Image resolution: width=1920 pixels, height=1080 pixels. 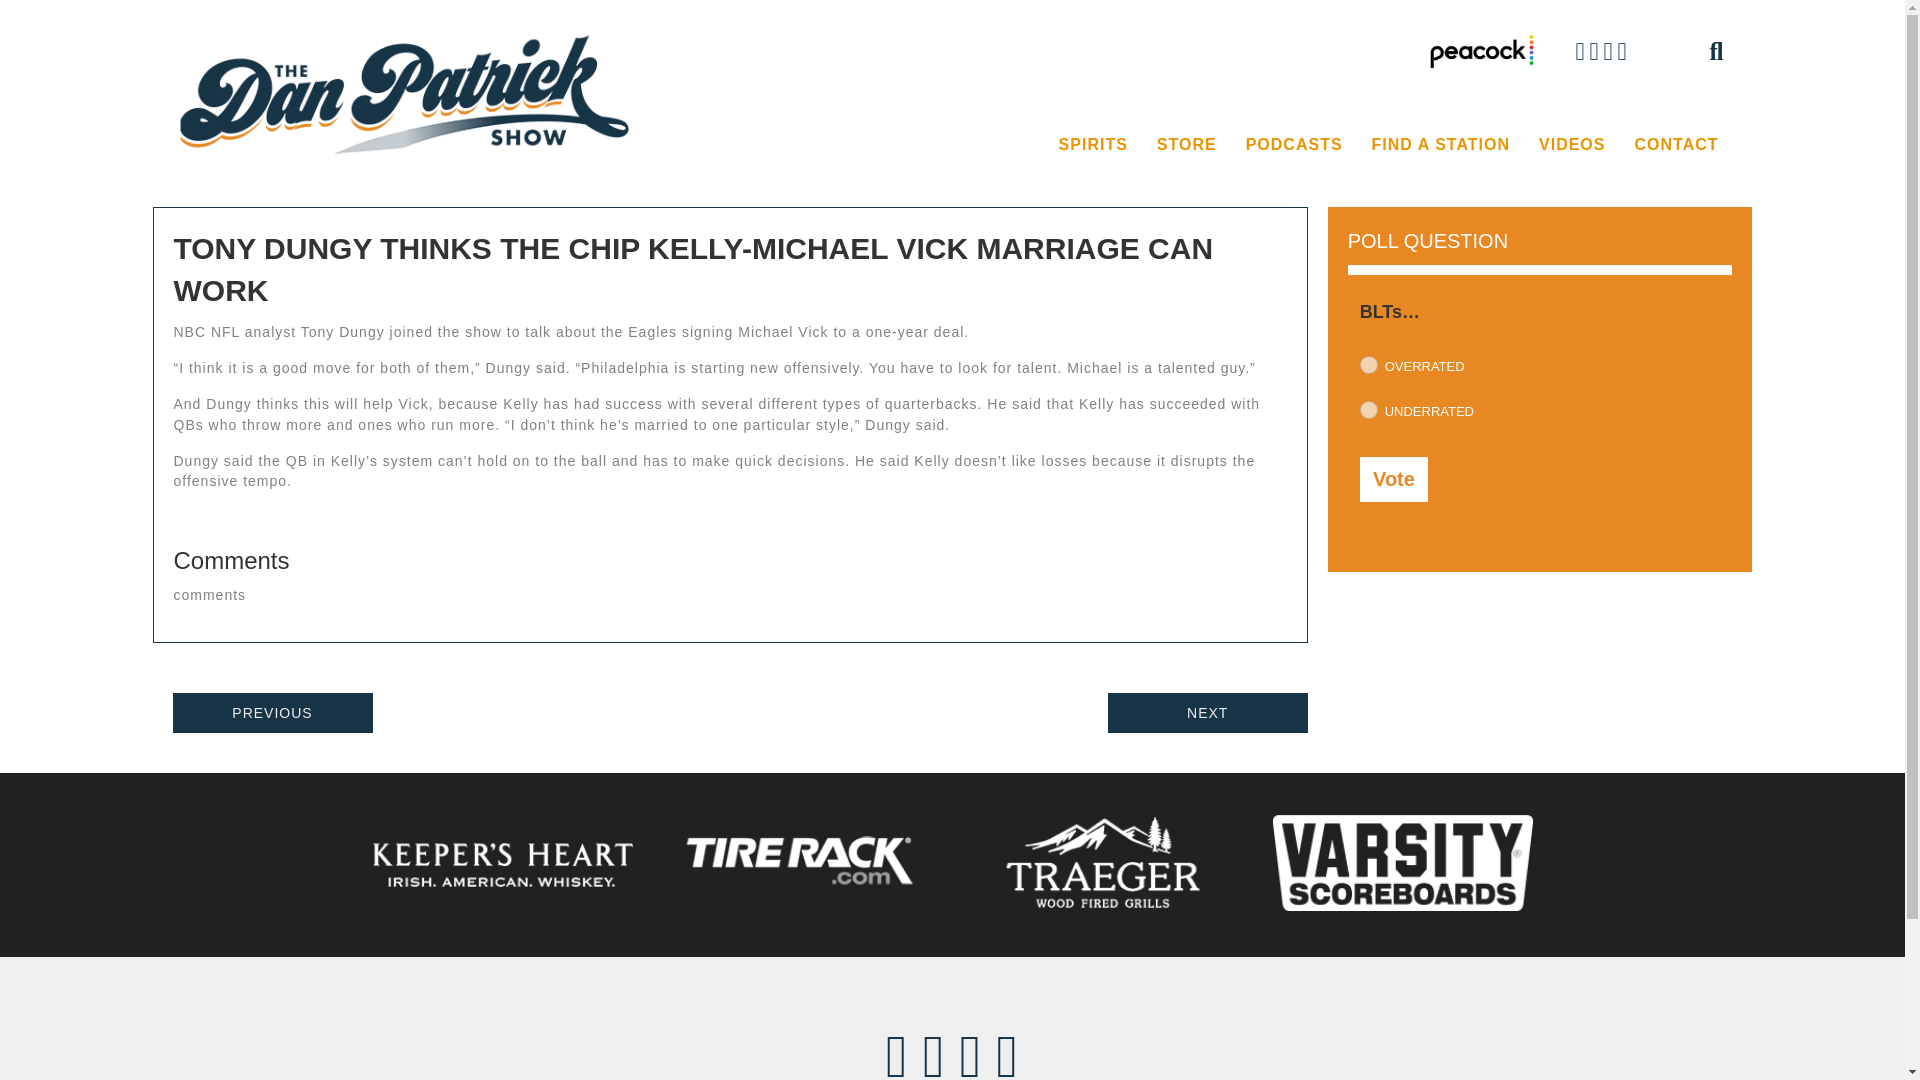 I want to click on SPIRITS, so click(x=1093, y=145).